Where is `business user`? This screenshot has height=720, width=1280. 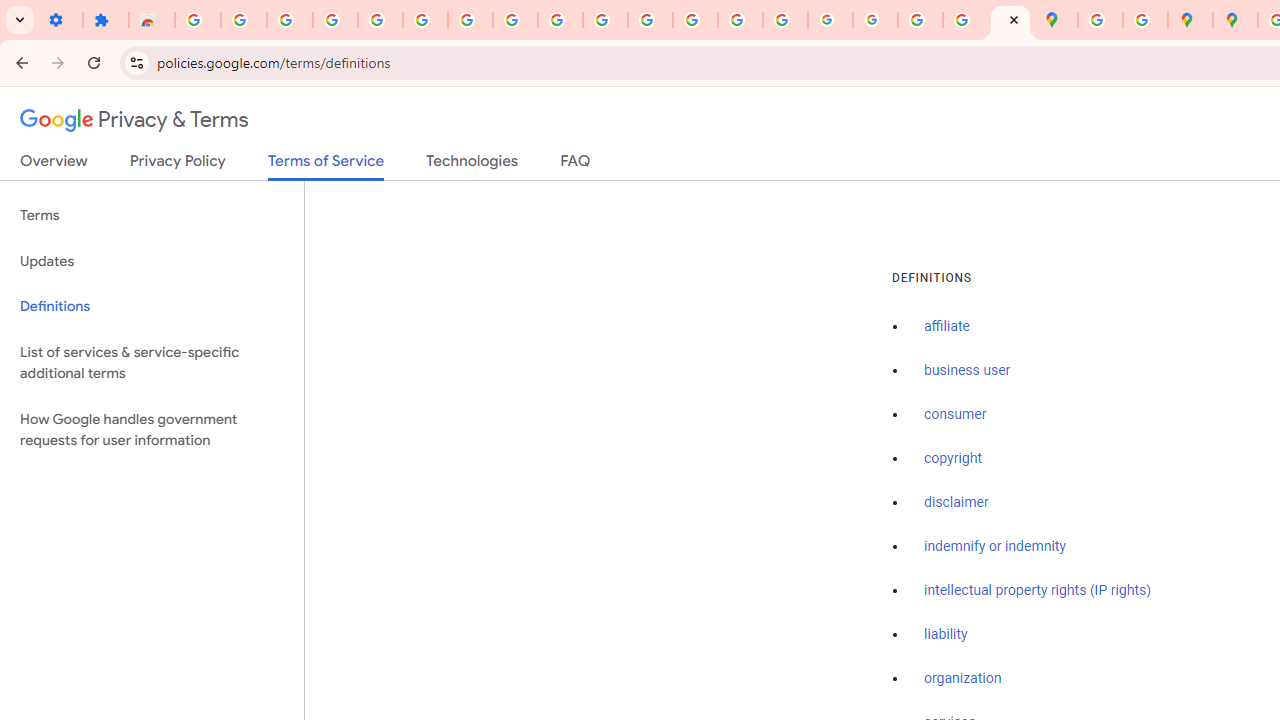
business user is located at coordinates (968, 371).